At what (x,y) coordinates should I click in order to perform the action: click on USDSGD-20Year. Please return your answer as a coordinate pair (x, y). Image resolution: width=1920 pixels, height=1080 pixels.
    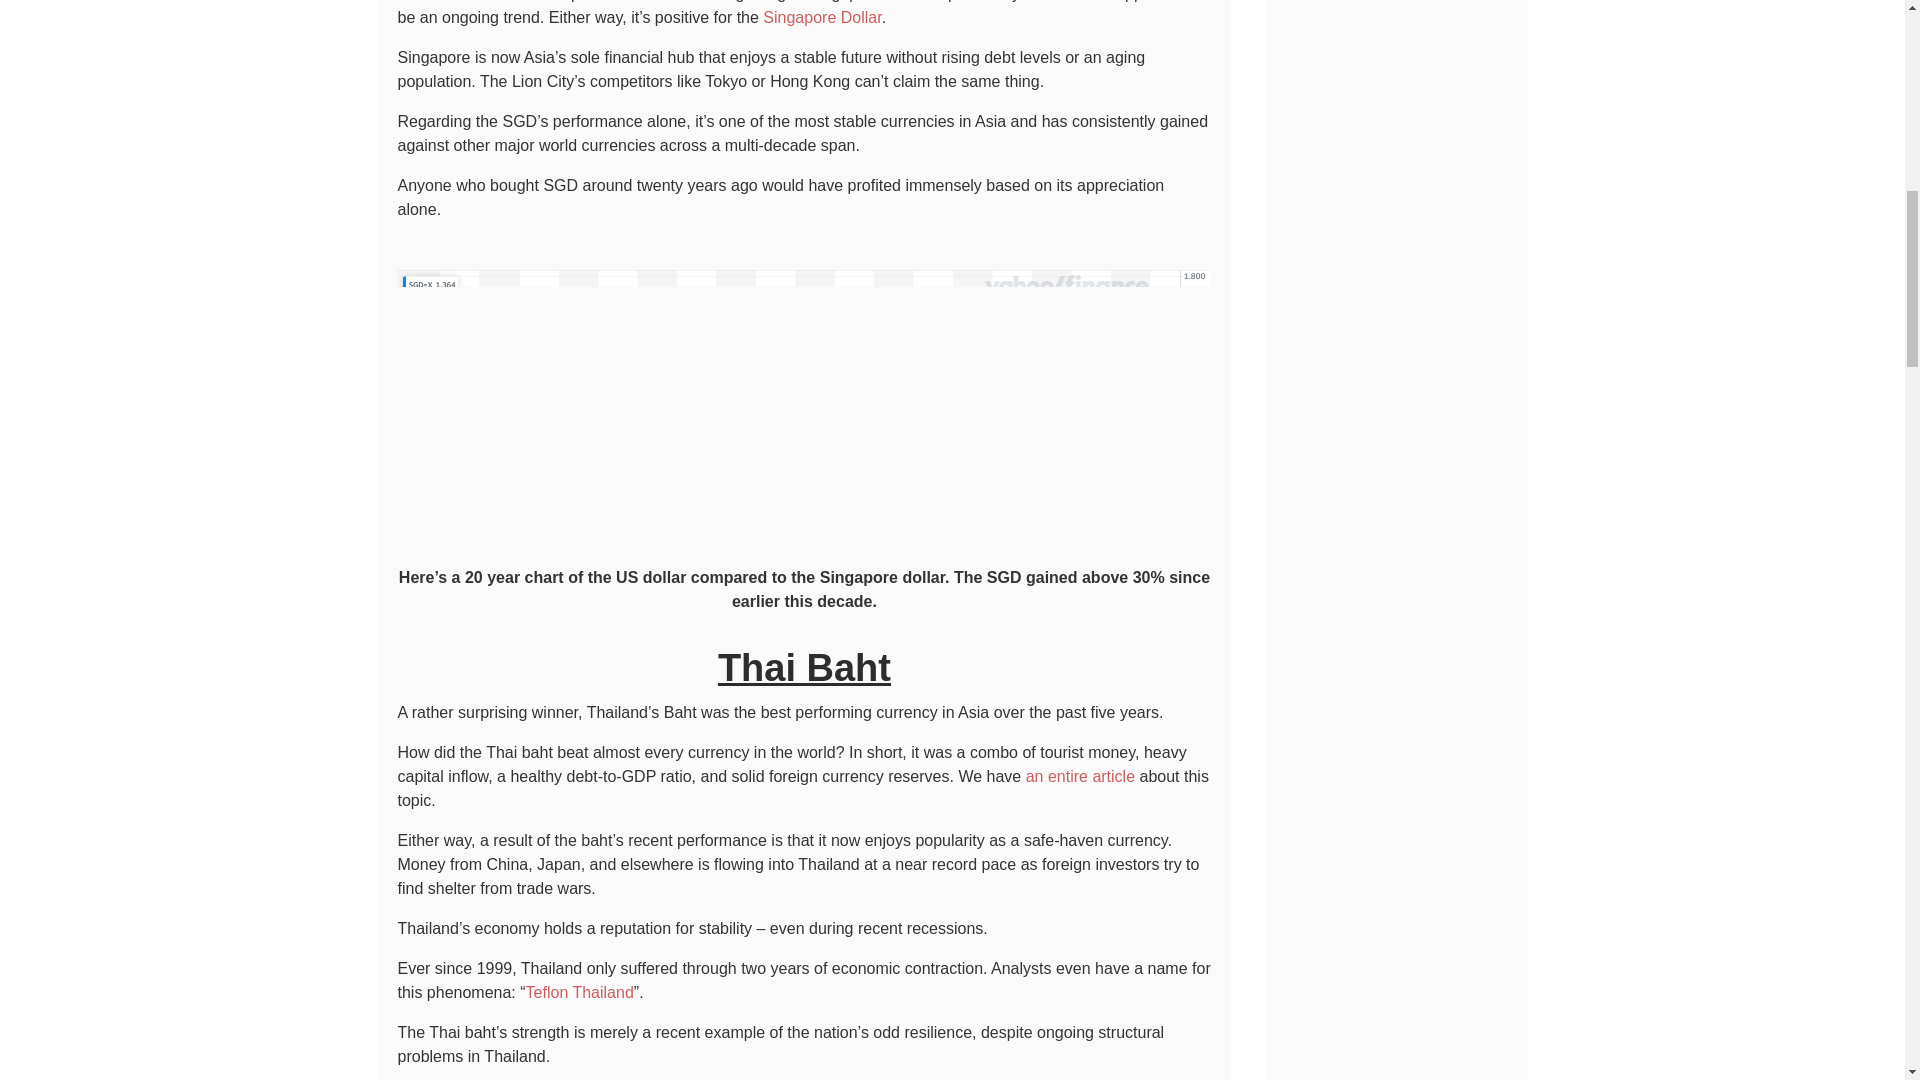
    Looking at the image, I should click on (804, 410).